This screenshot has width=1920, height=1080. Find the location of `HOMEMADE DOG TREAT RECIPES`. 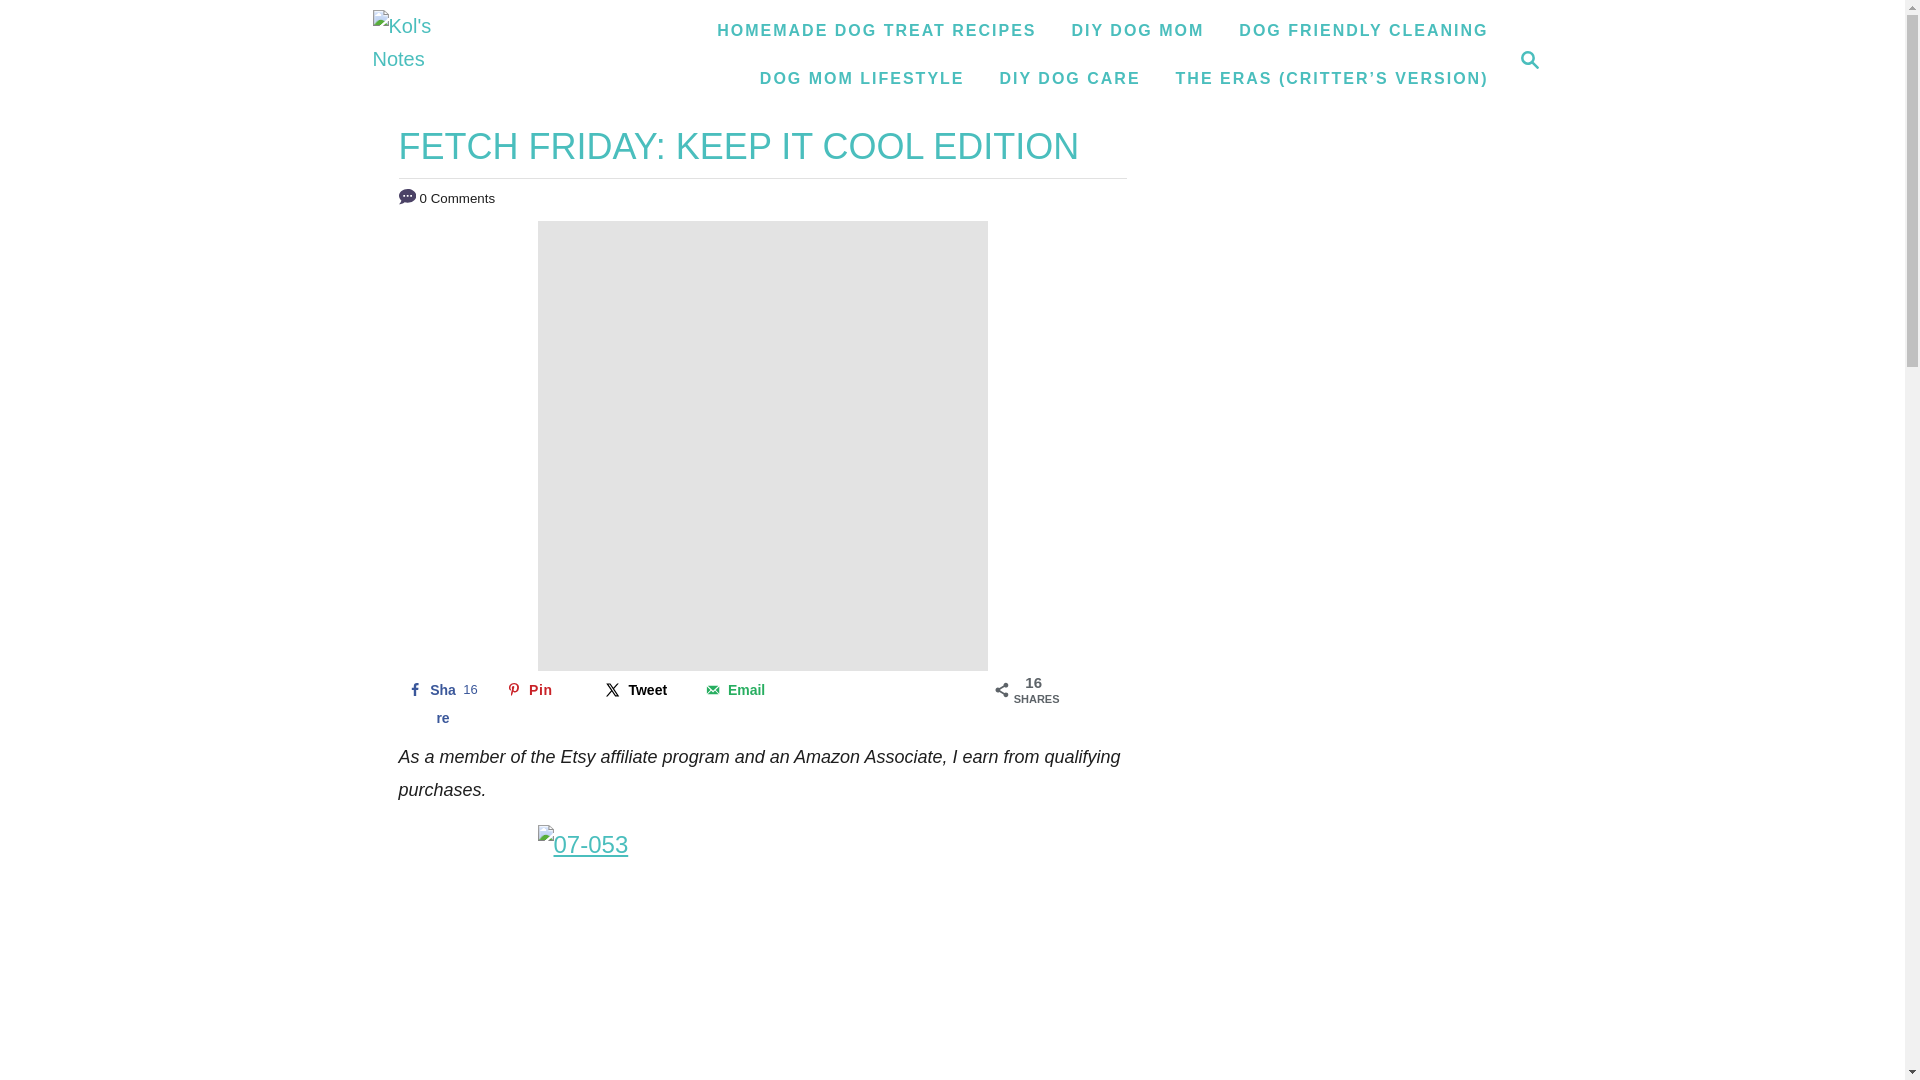

HOMEMADE DOG TREAT RECIPES is located at coordinates (876, 30).